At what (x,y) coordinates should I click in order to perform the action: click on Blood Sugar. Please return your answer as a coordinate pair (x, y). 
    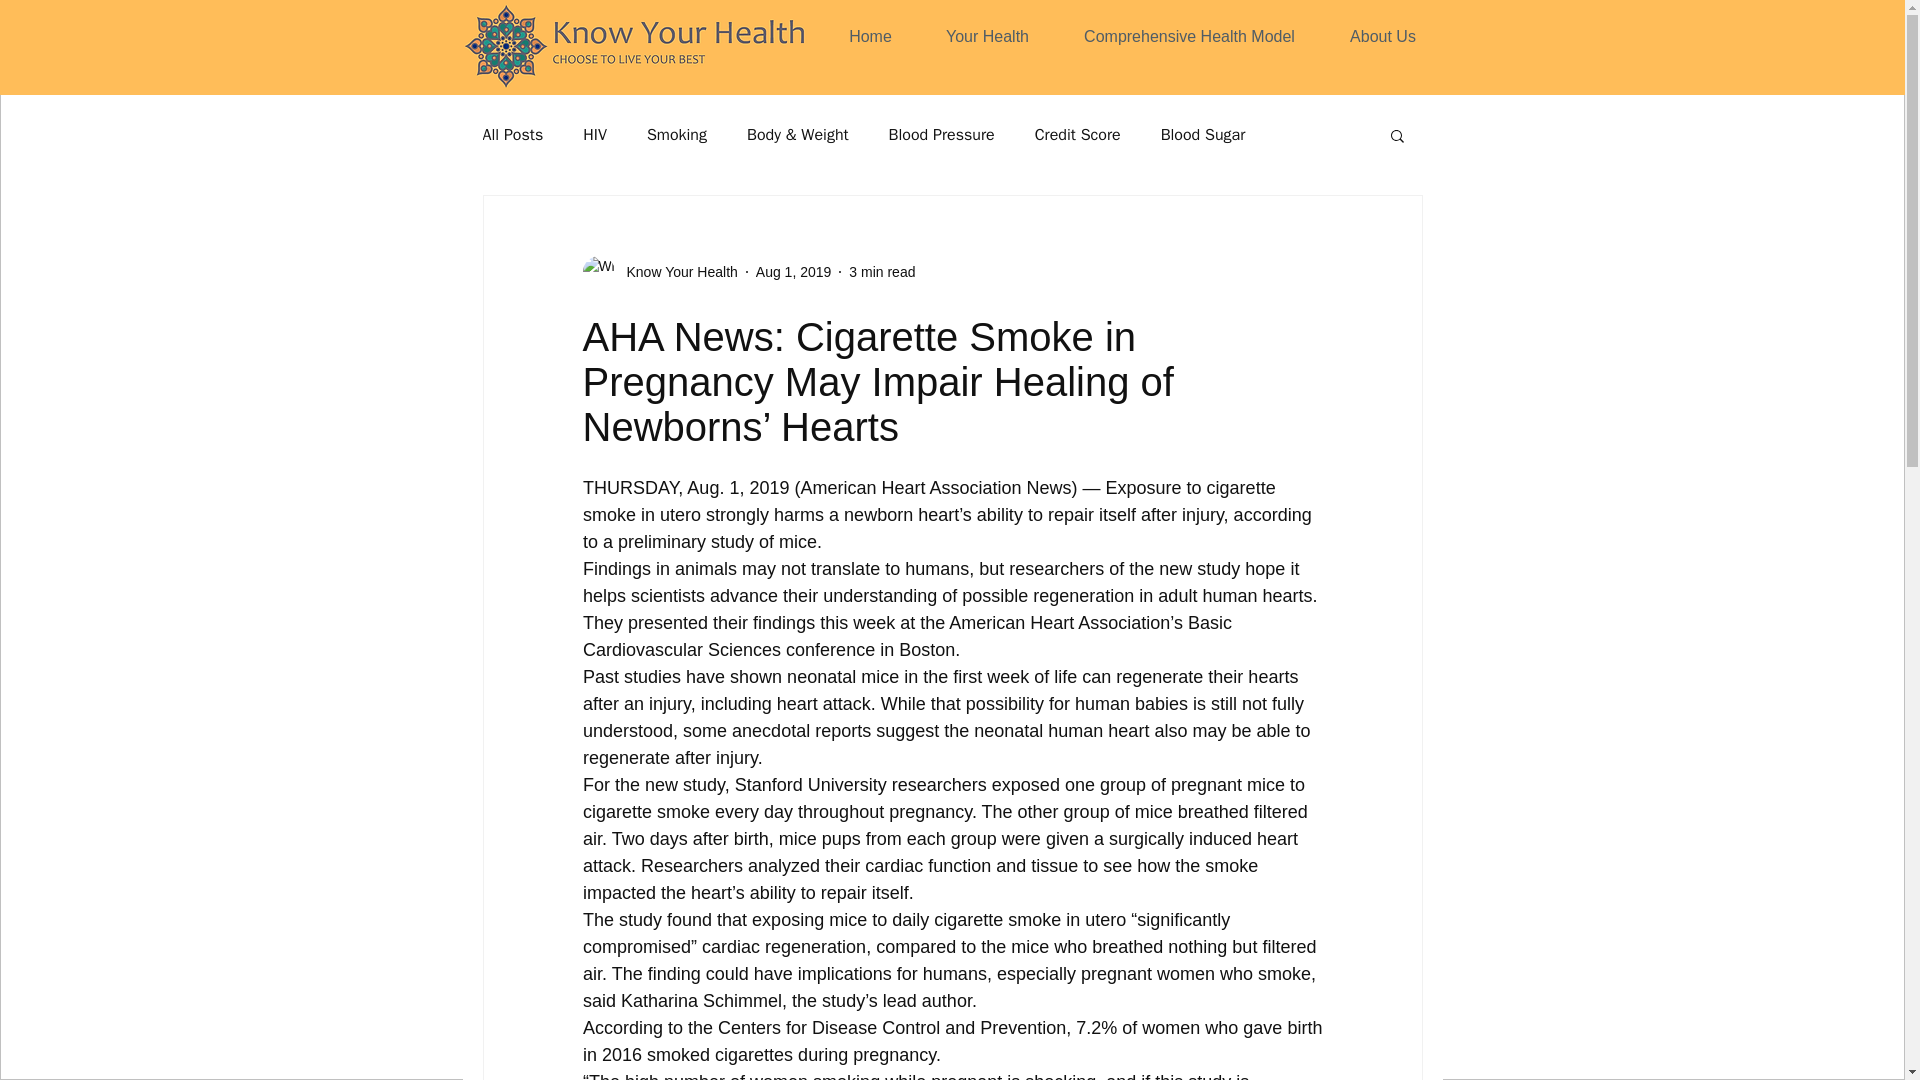
    Looking at the image, I should click on (1204, 134).